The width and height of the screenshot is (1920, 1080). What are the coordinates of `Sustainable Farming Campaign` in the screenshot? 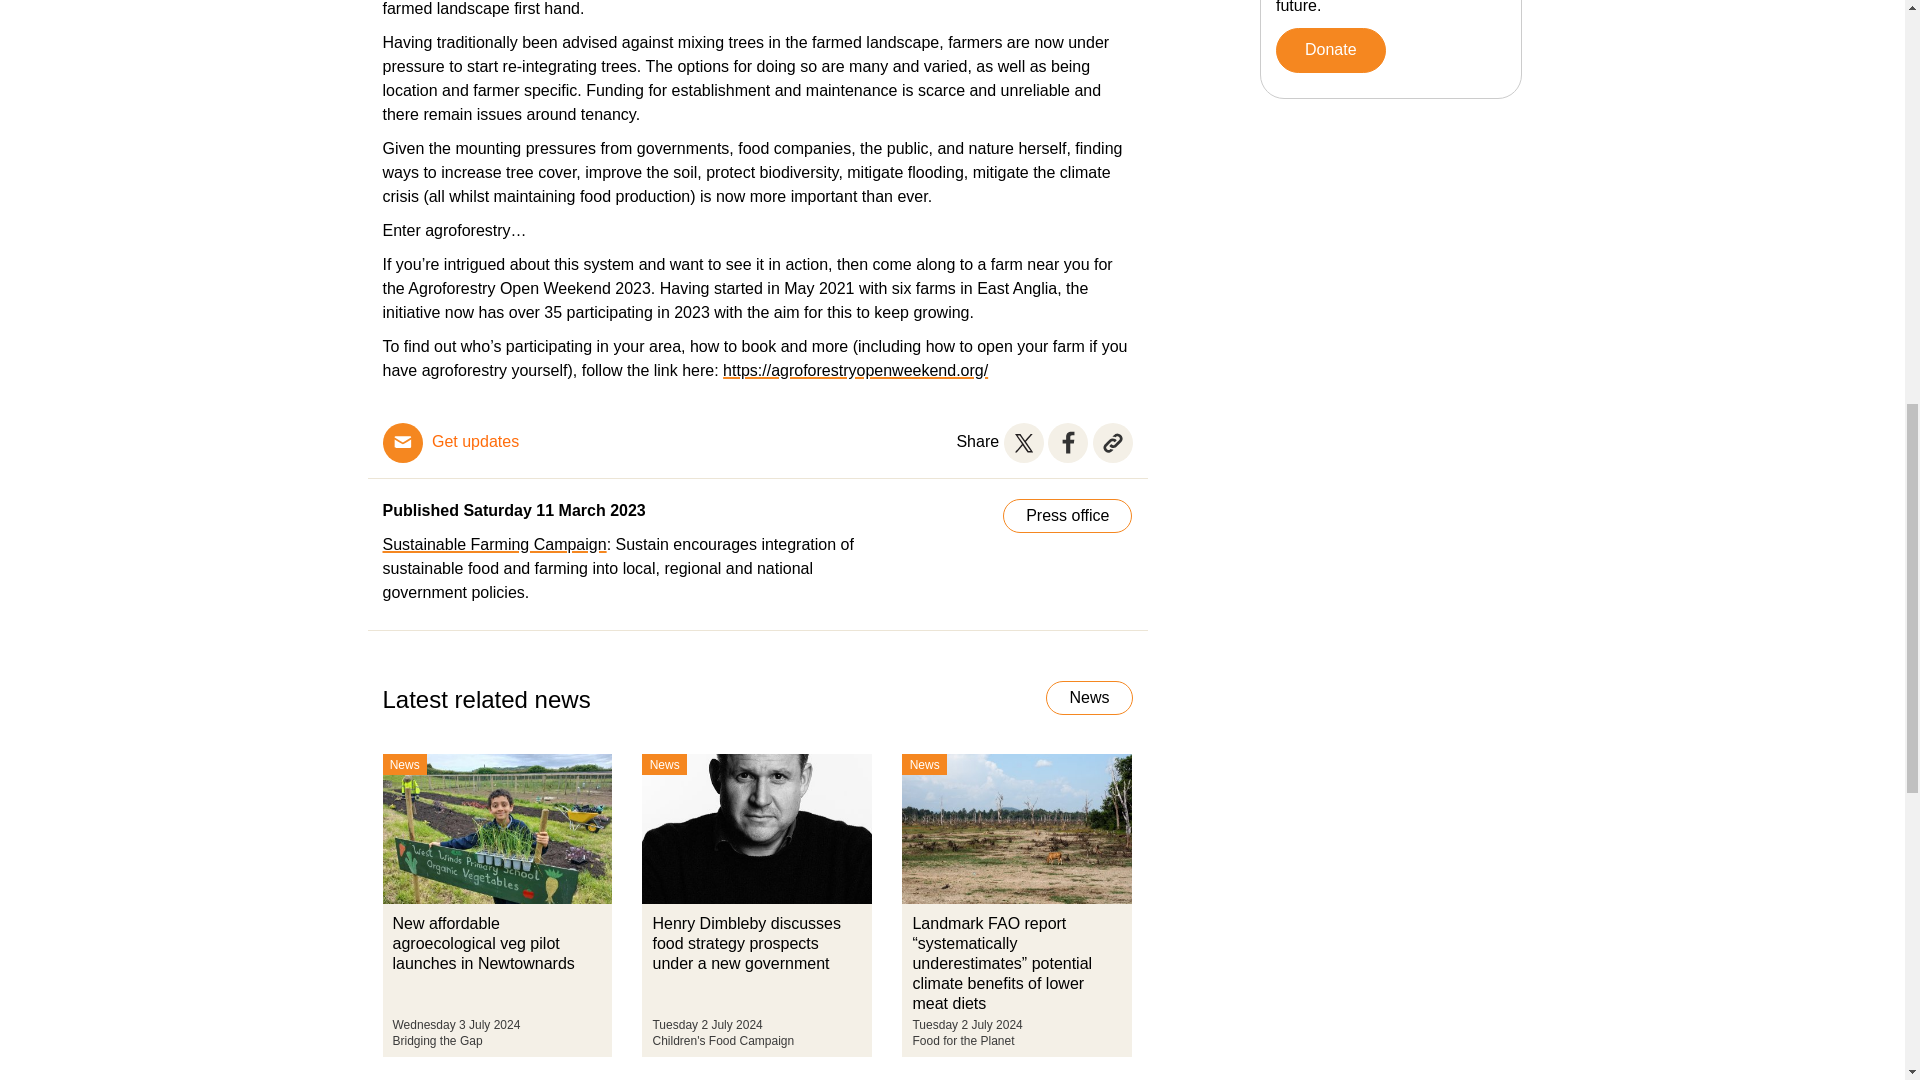 It's located at (494, 544).